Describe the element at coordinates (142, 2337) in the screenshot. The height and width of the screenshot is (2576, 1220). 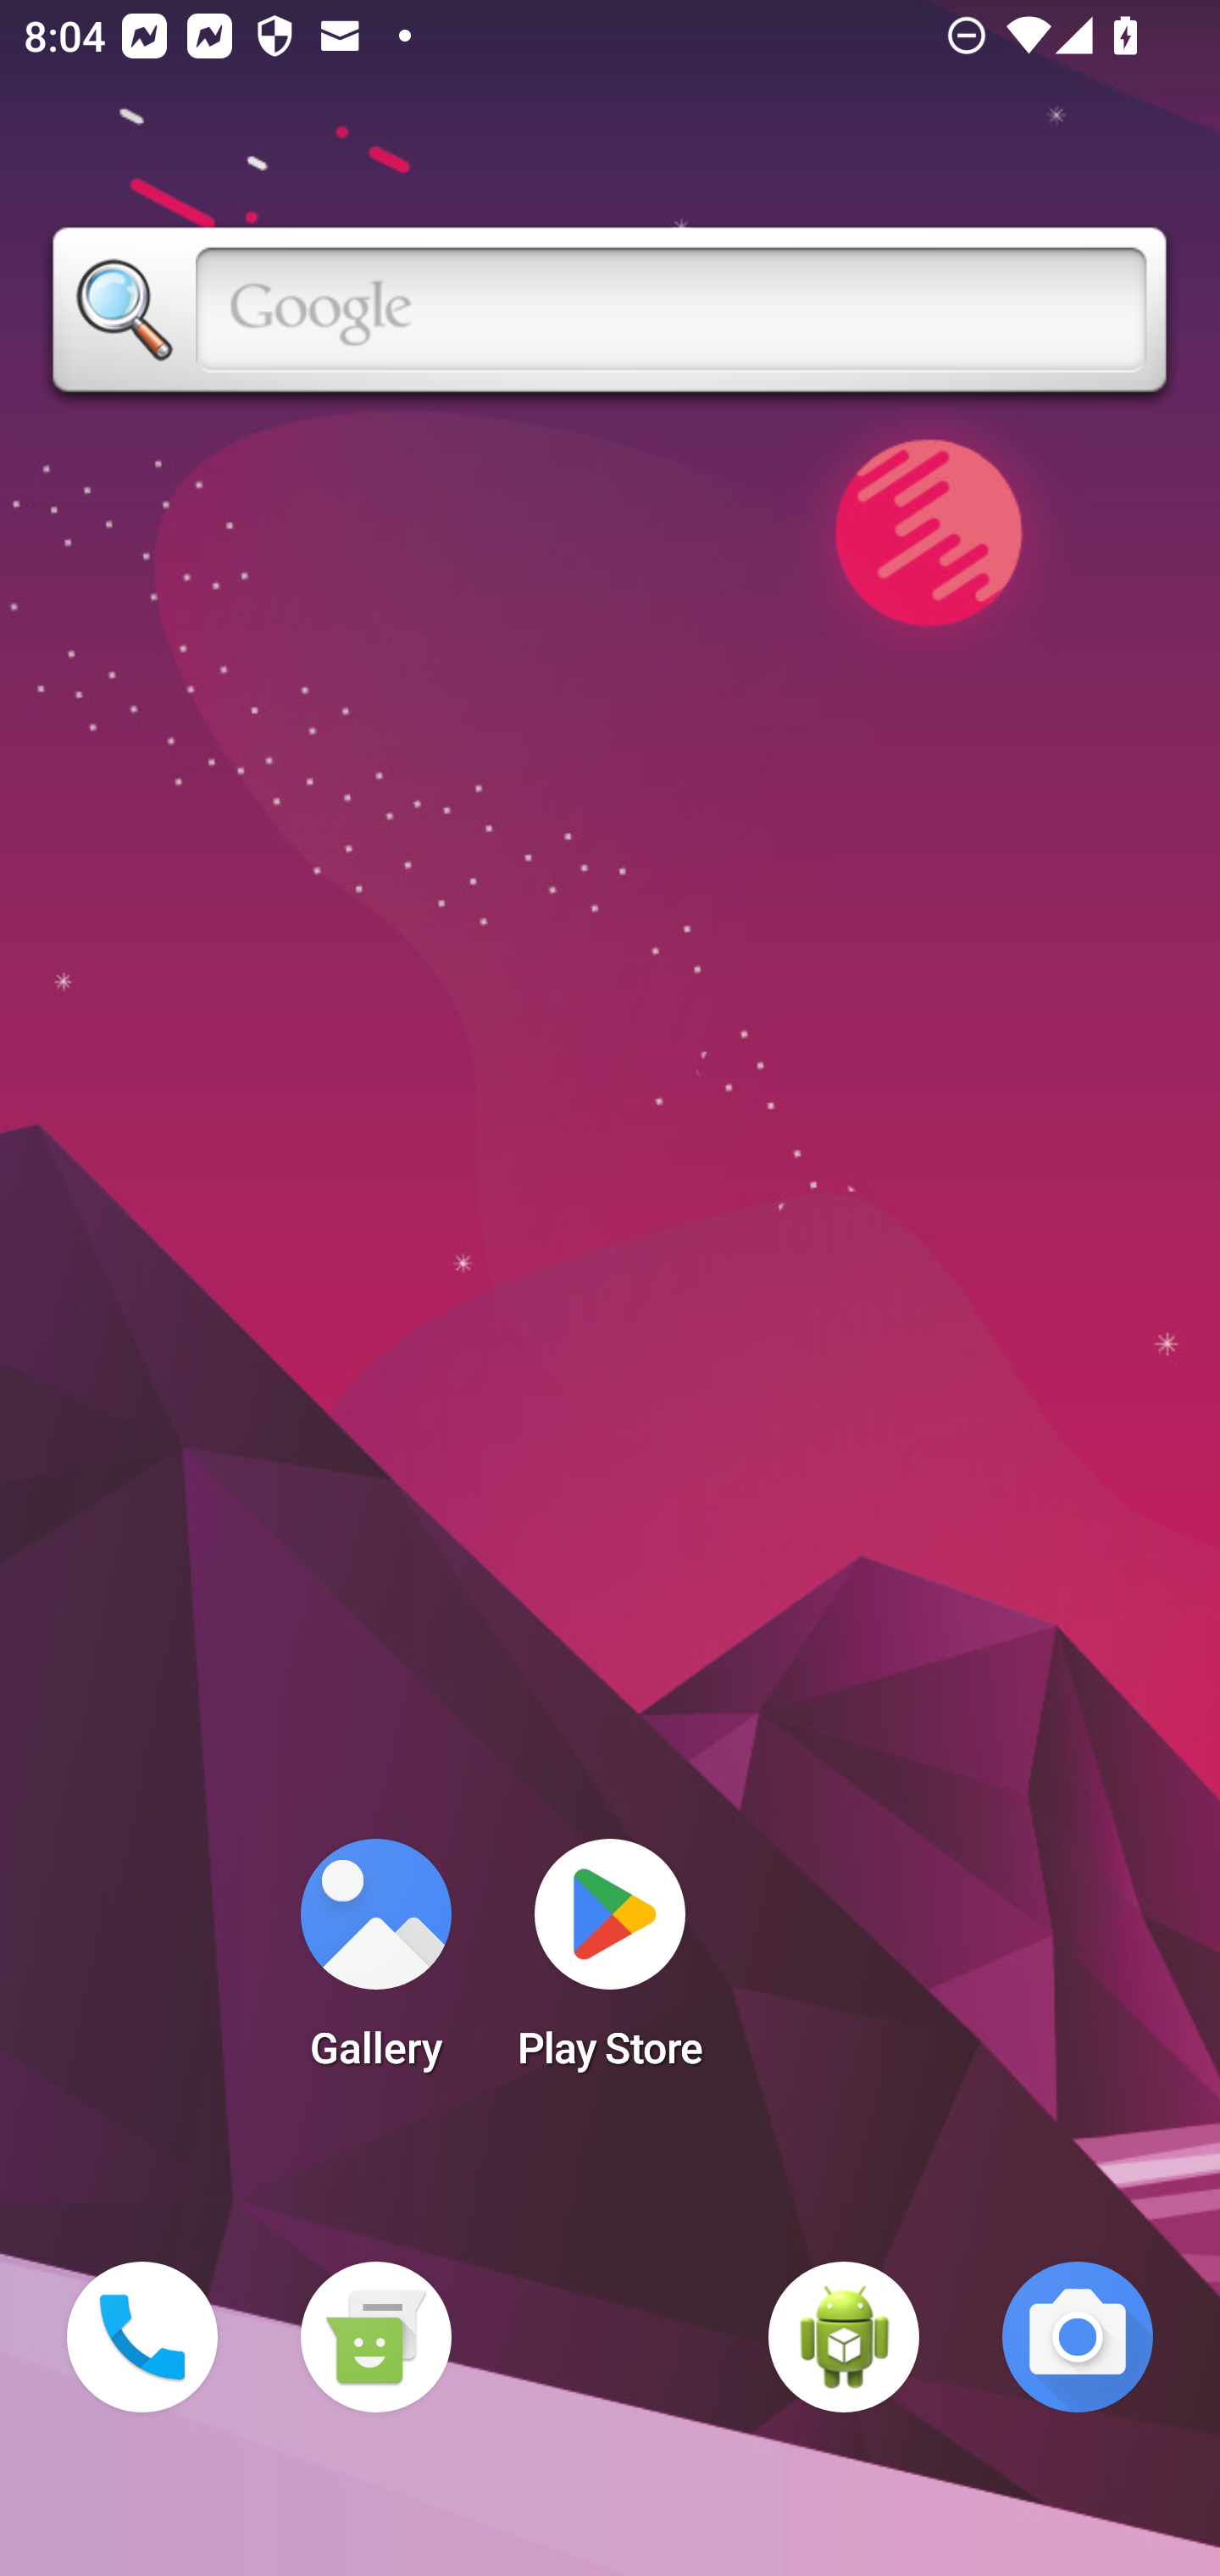
I see `Phone` at that location.